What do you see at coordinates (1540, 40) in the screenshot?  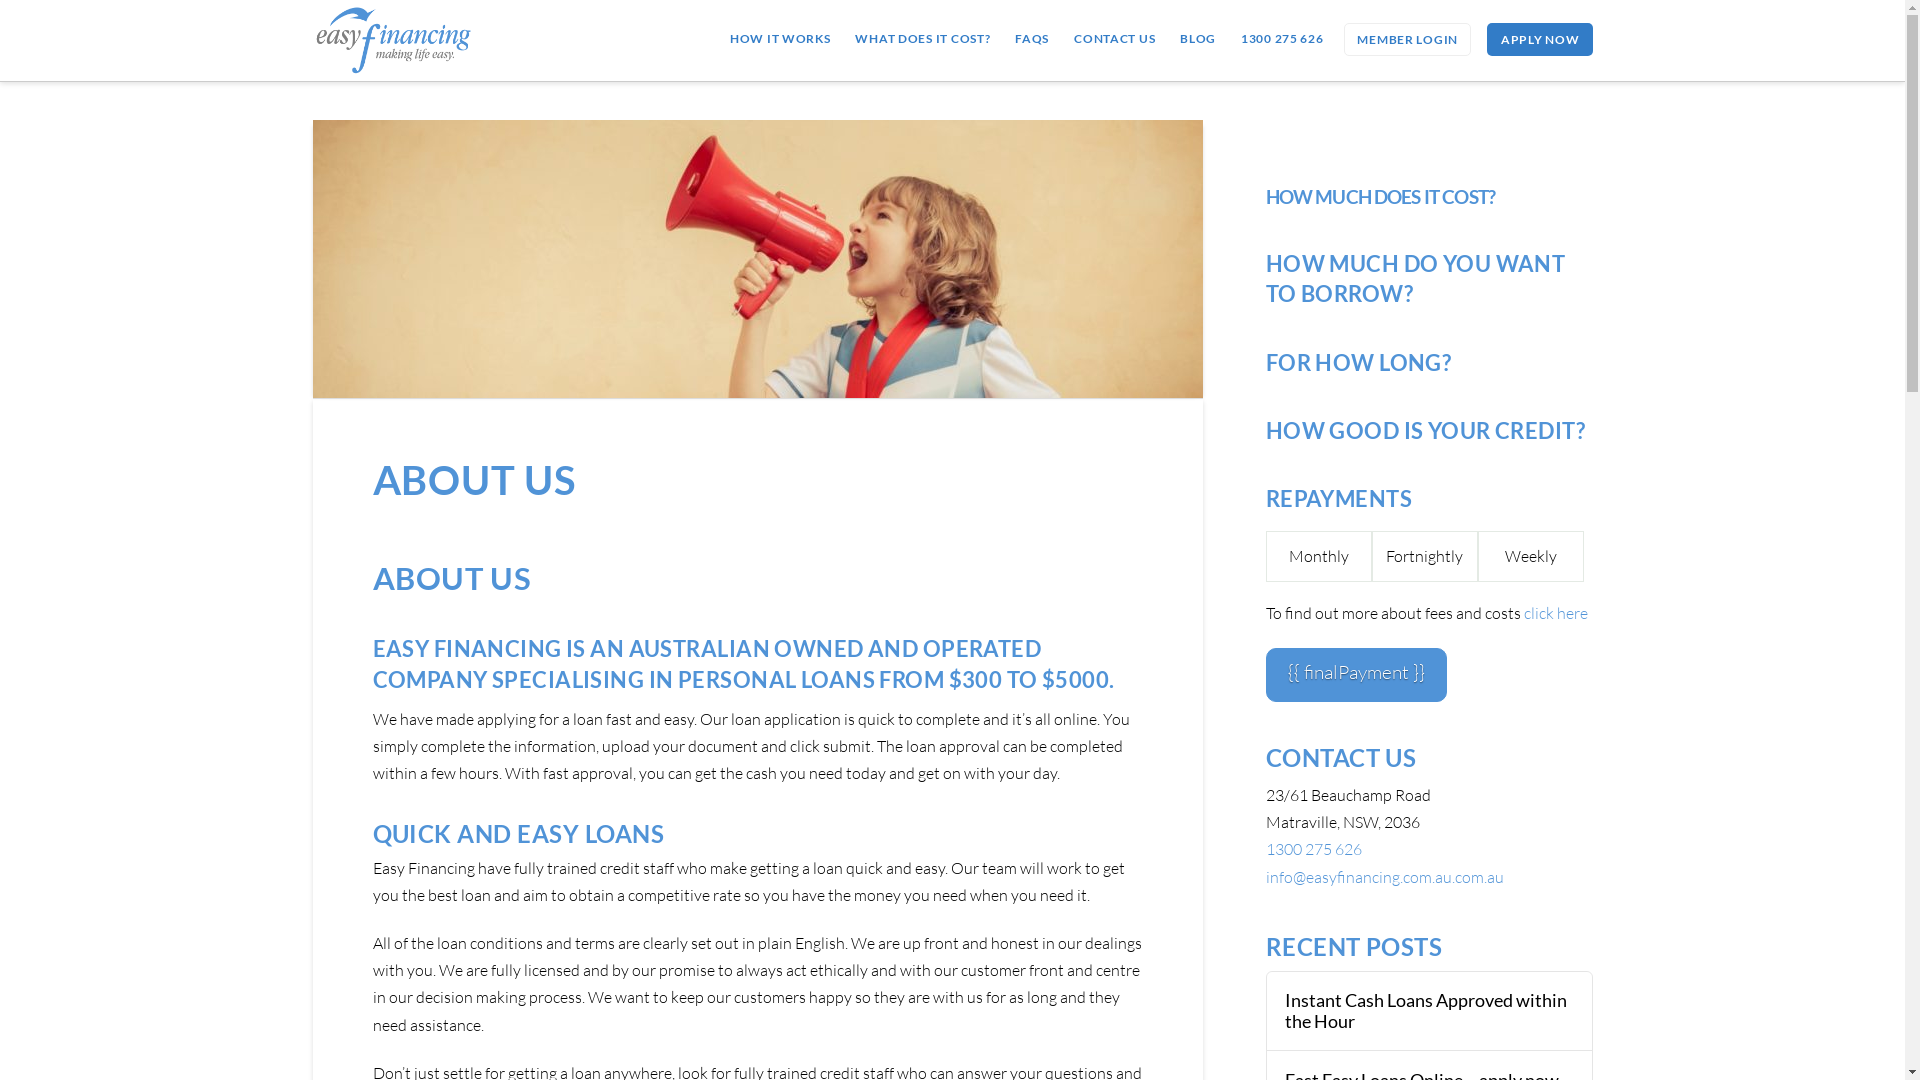 I see `APPLY NOW` at bounding box center [1540, 40].